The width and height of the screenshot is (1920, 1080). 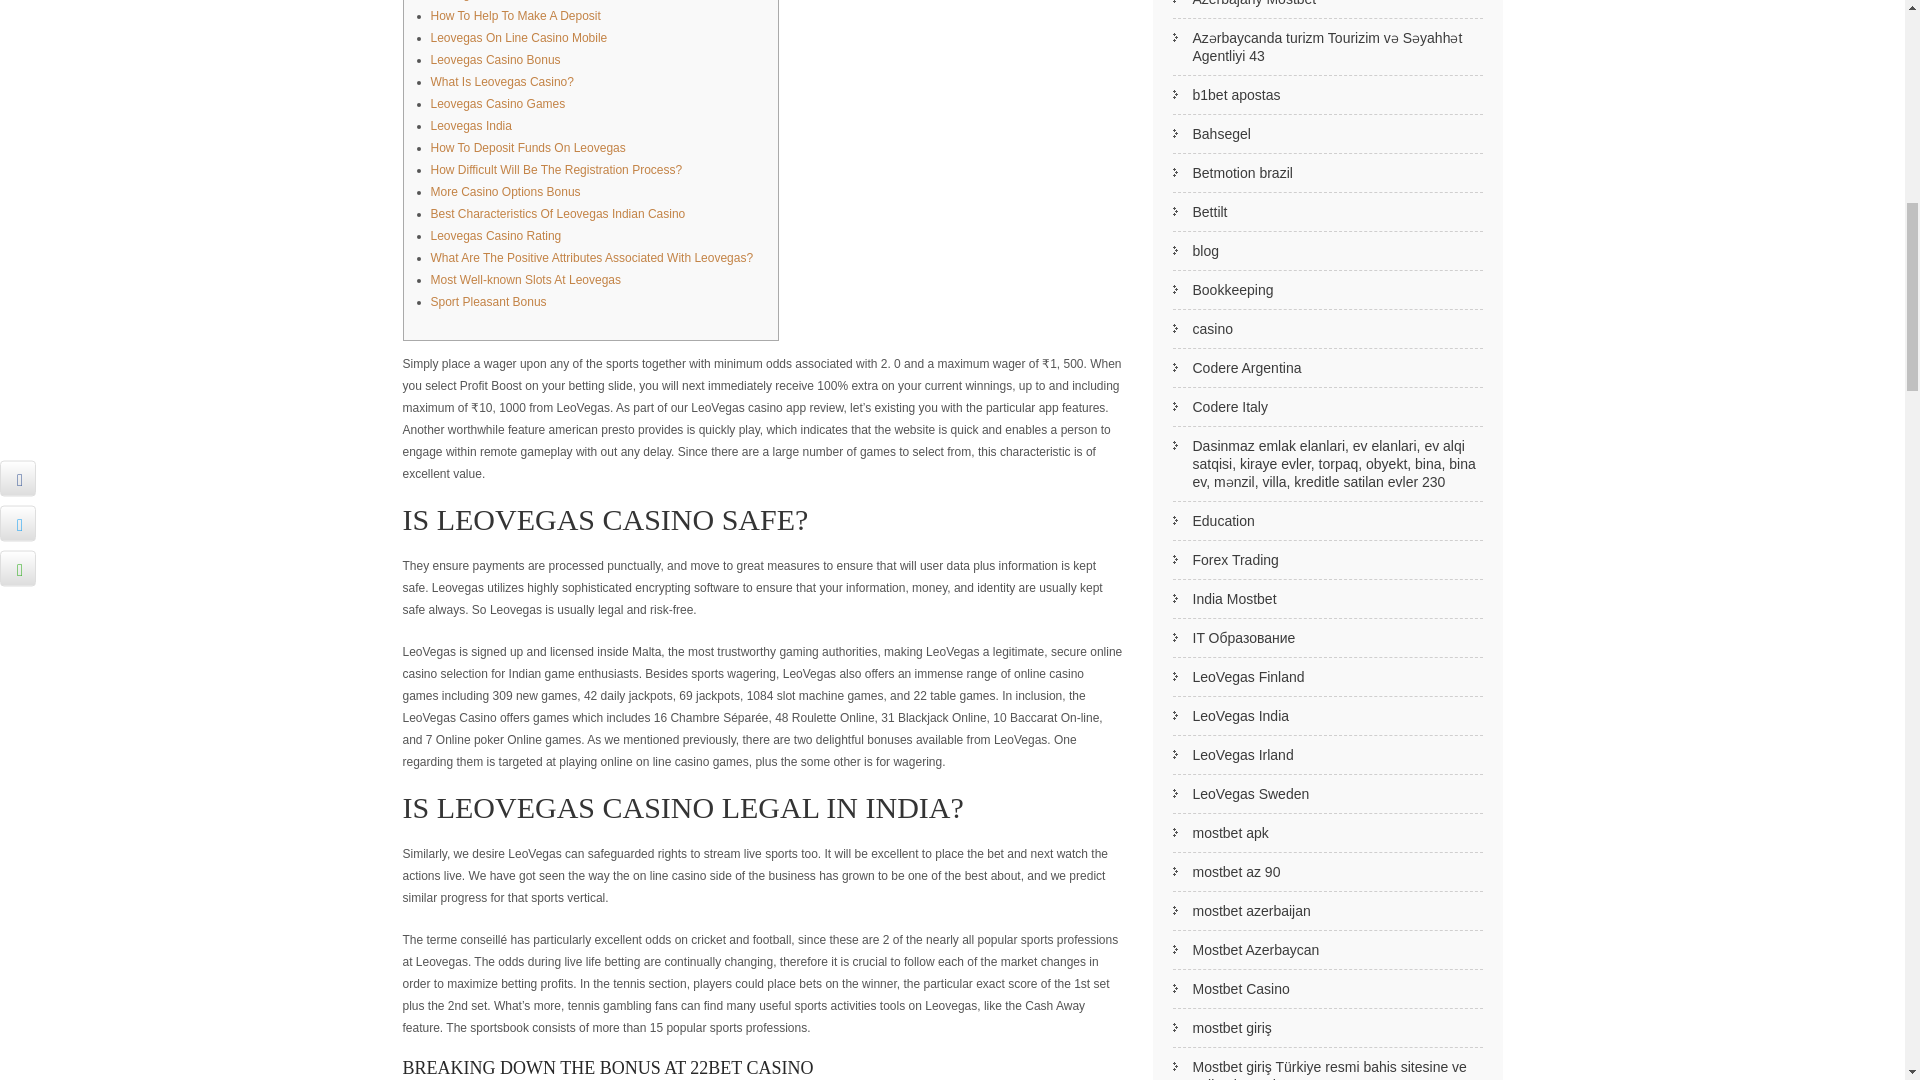 I want to click on Leovegas Casino Bonus, so click(x=495, y=59).